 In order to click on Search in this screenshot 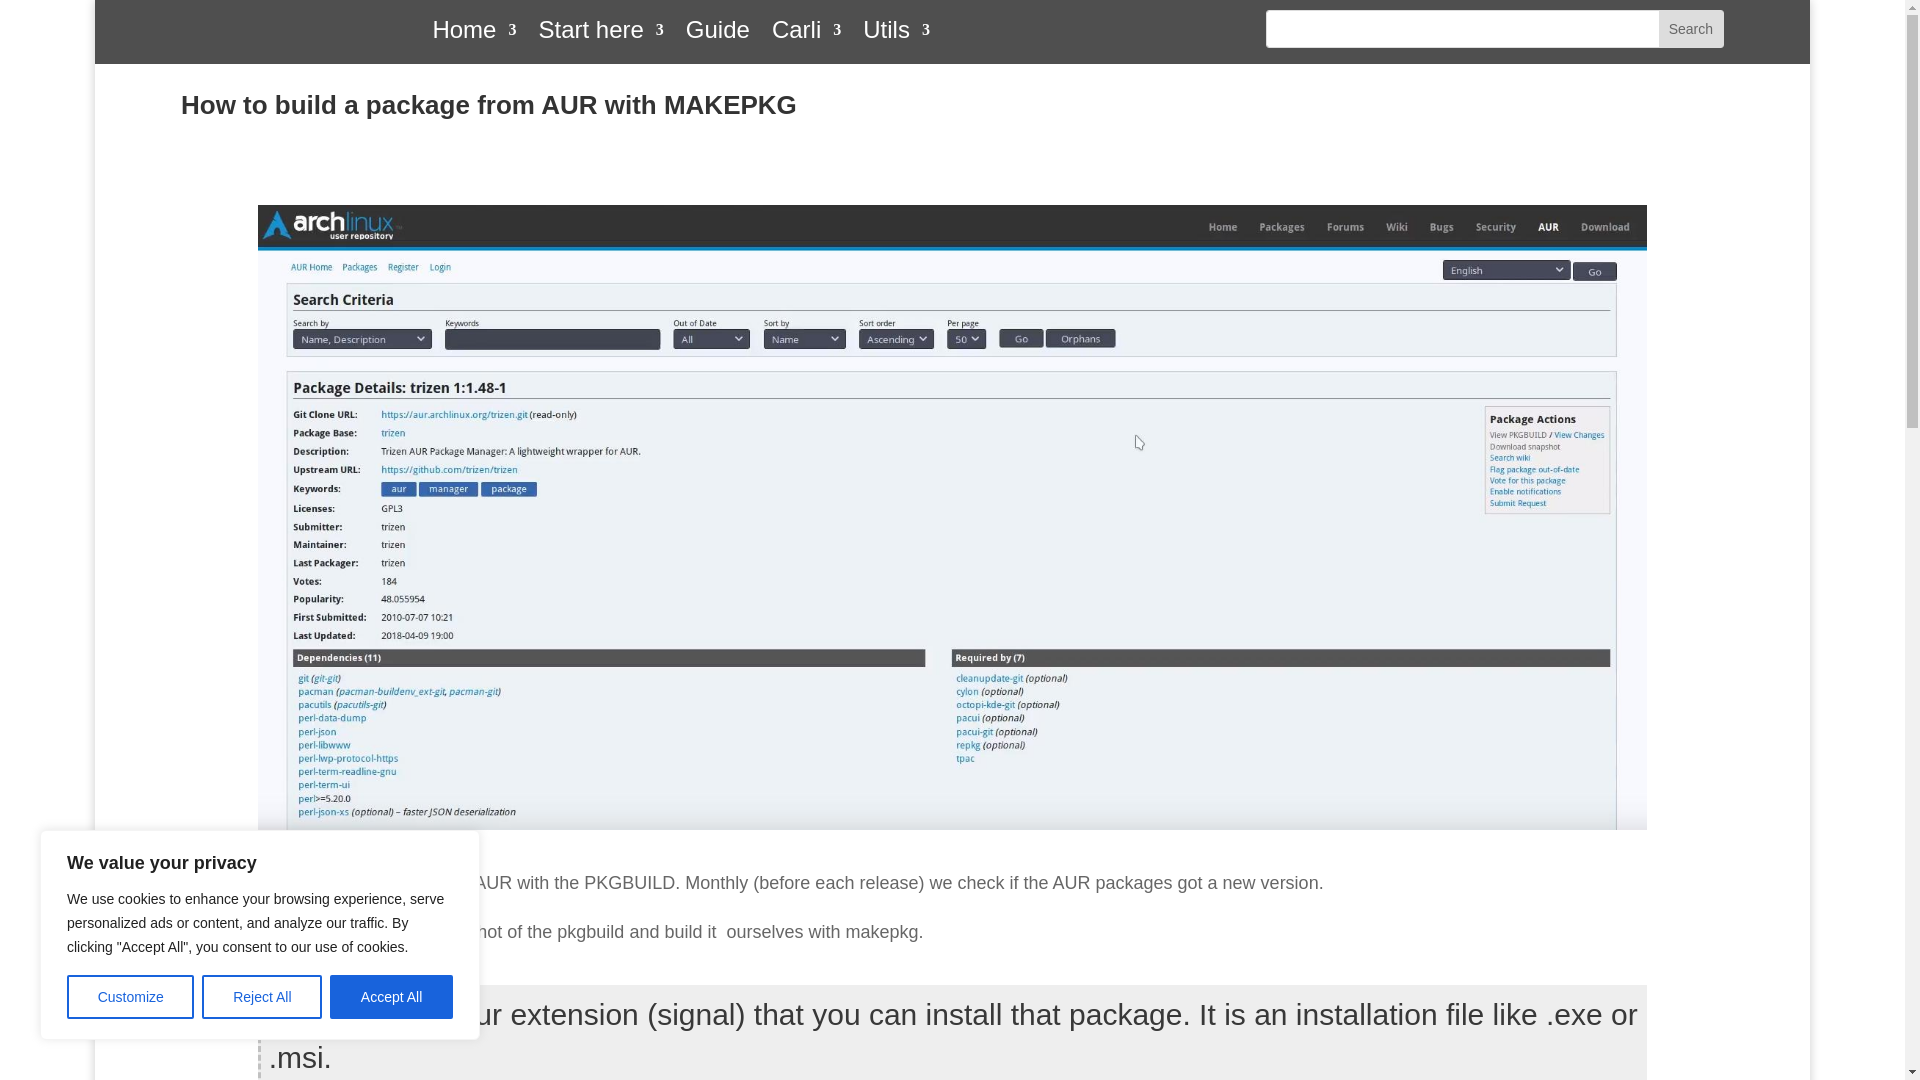, I will do `click(1690, 28)`.